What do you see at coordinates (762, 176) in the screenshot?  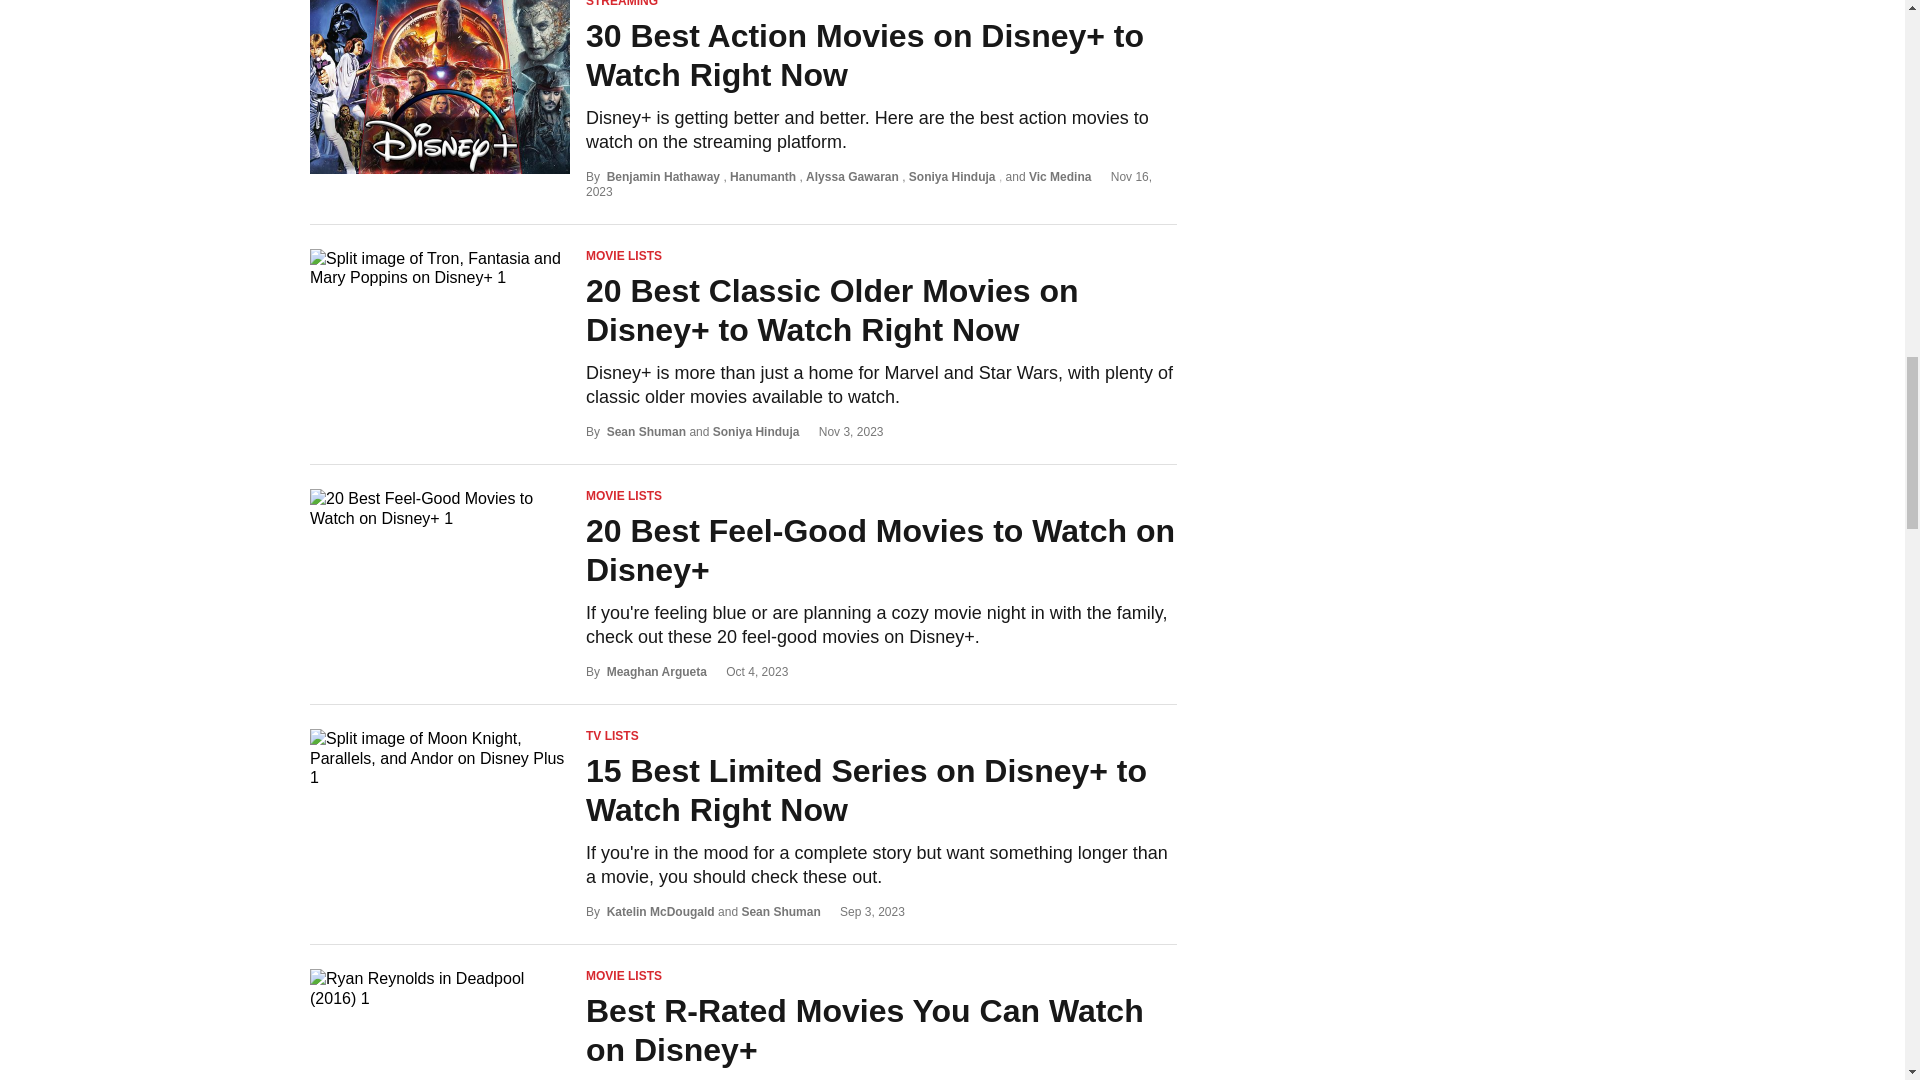 I see `Posts by Hanumanth` at bounding box center [762, 176].